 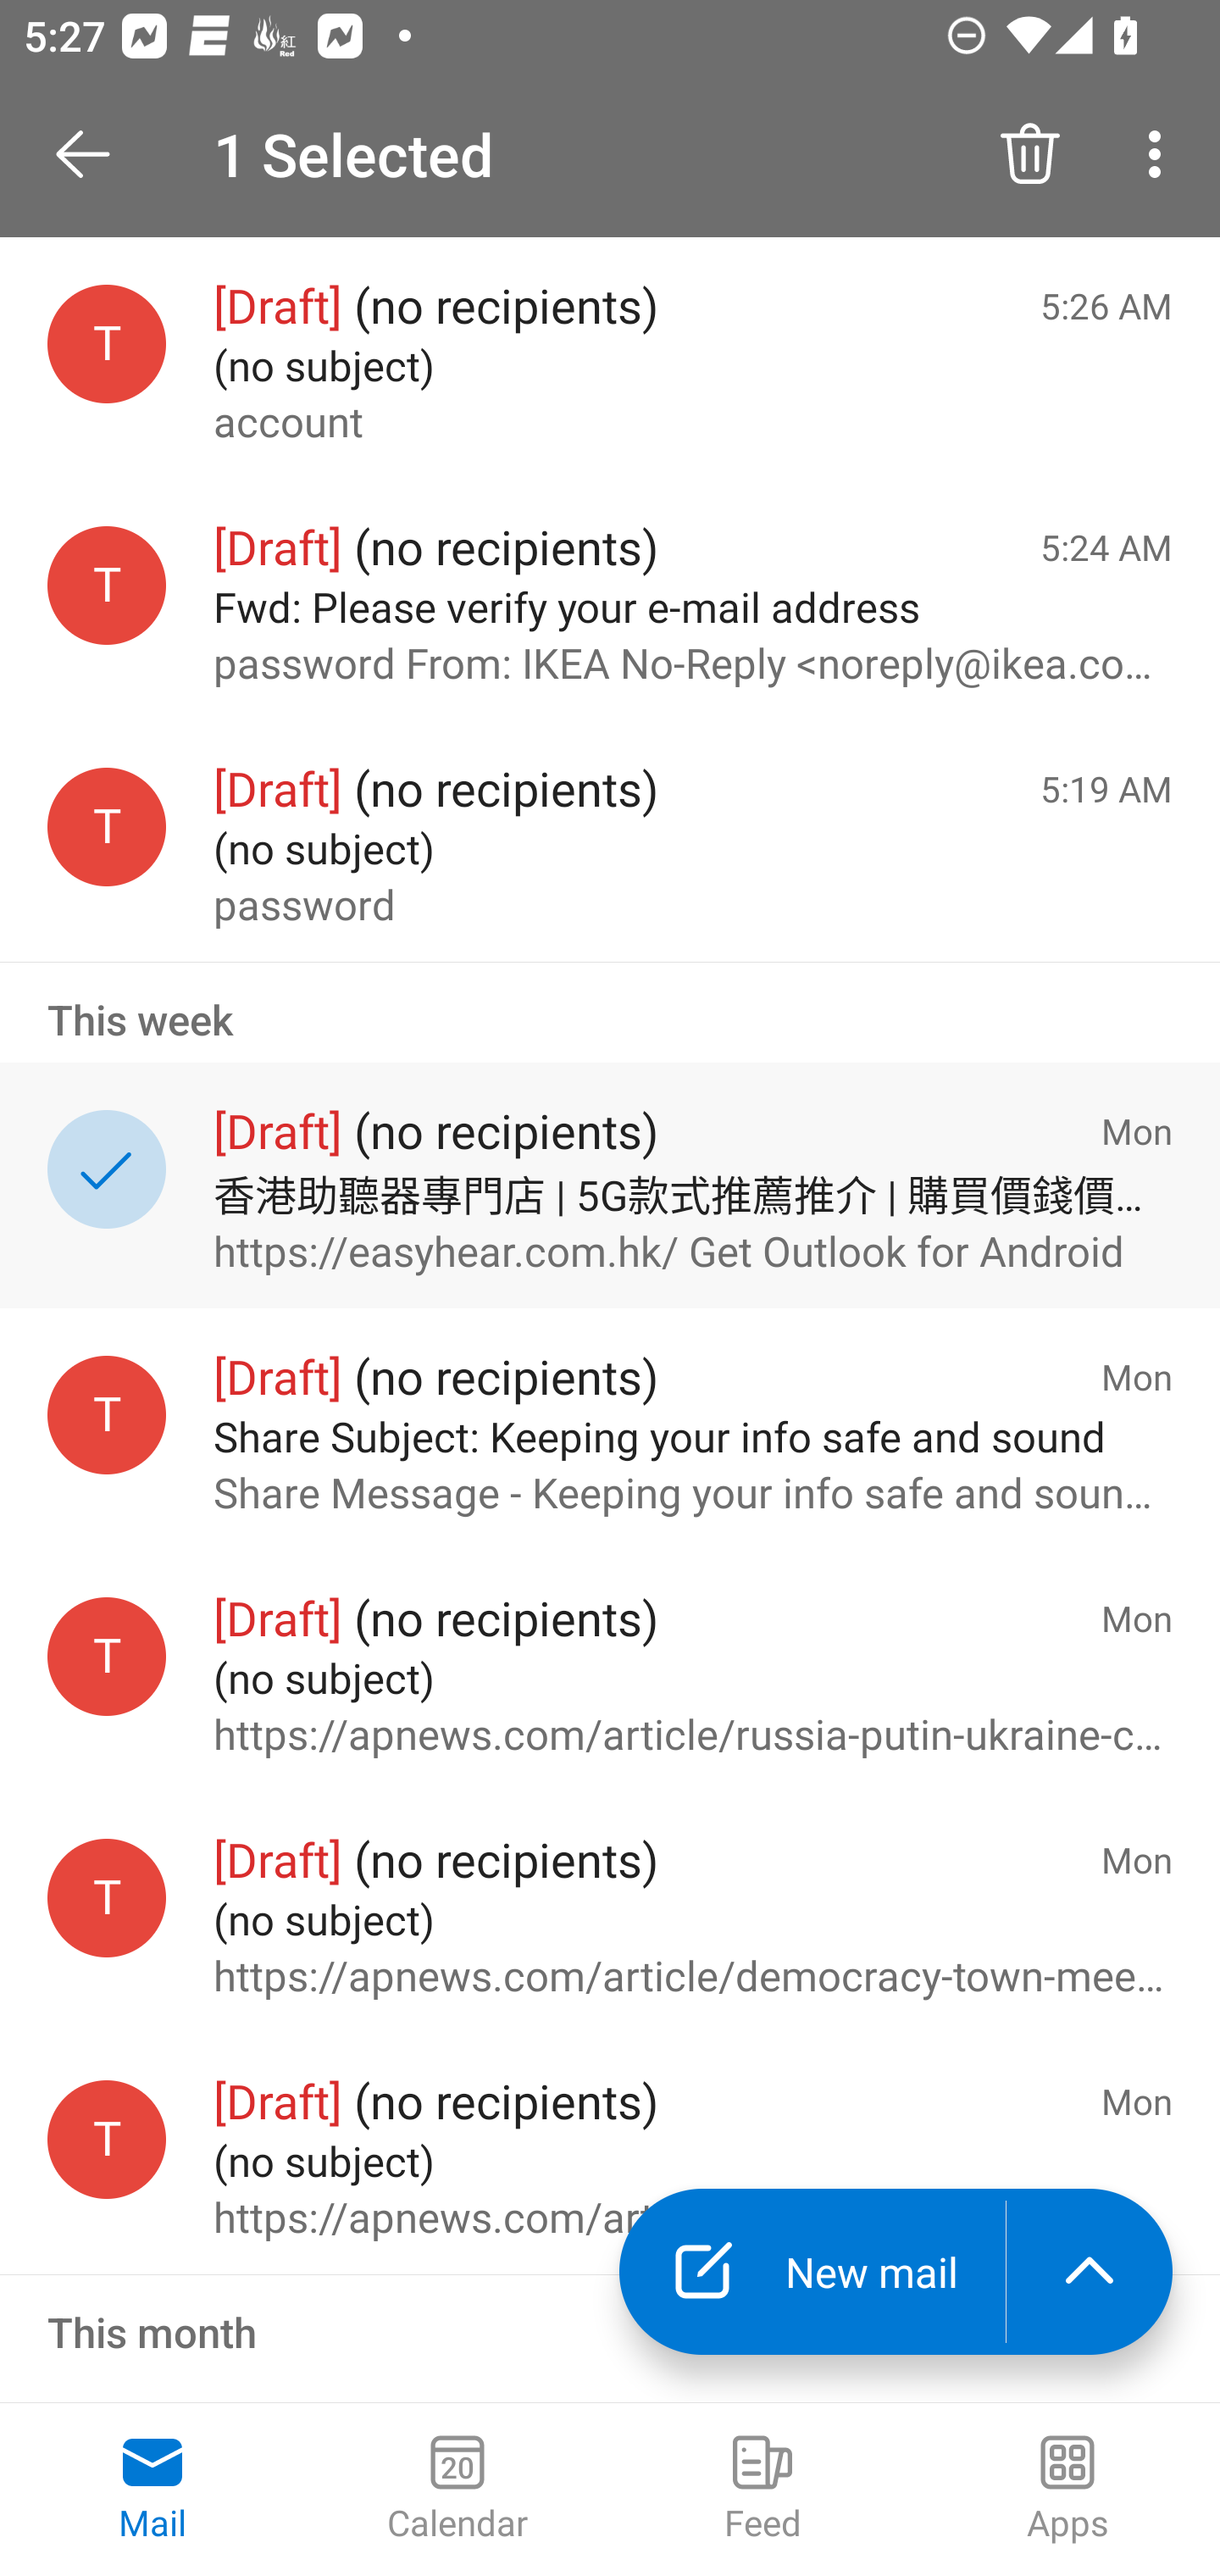 What do you see at coordinates (1030, 154) in the screenshot?
I see `Delete` at bounding box center [1030, 154].